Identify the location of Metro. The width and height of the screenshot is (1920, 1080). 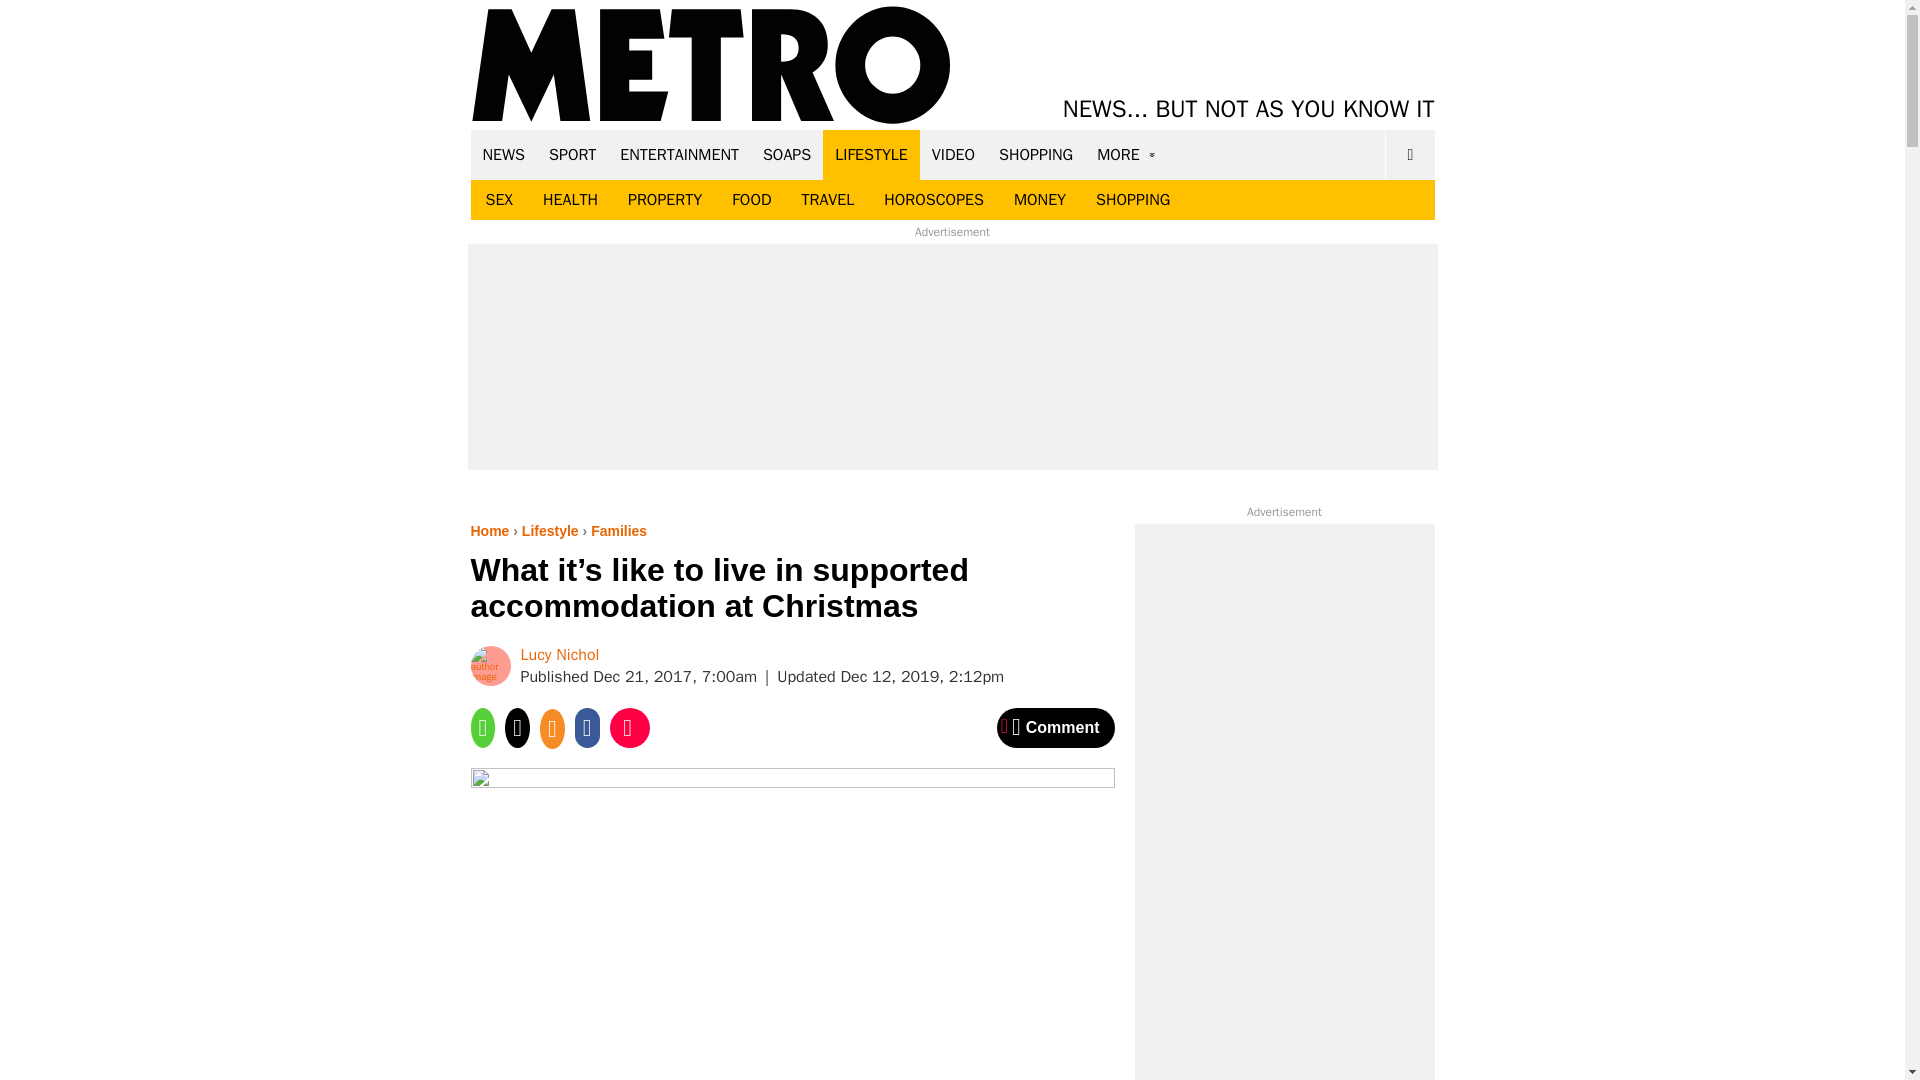
(711, 66).